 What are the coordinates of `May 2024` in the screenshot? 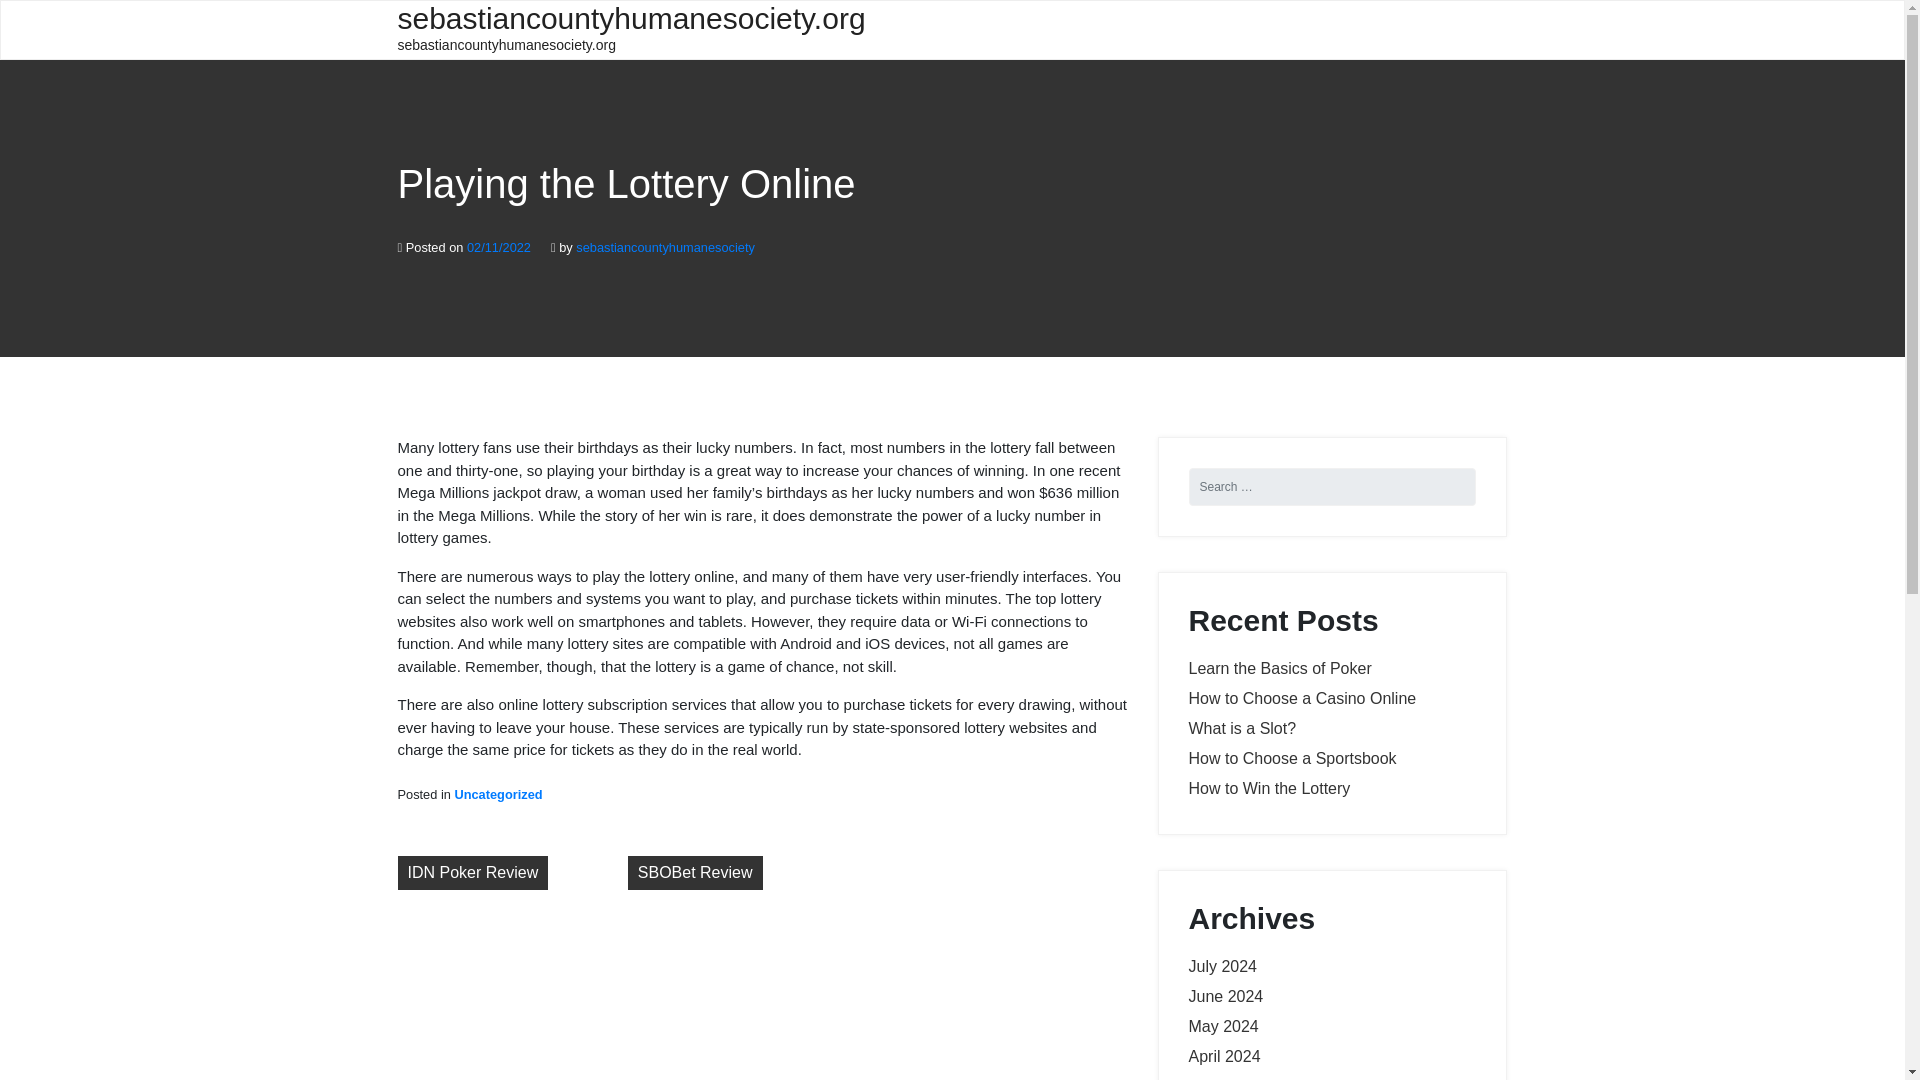 It's located at (1222, 1026).